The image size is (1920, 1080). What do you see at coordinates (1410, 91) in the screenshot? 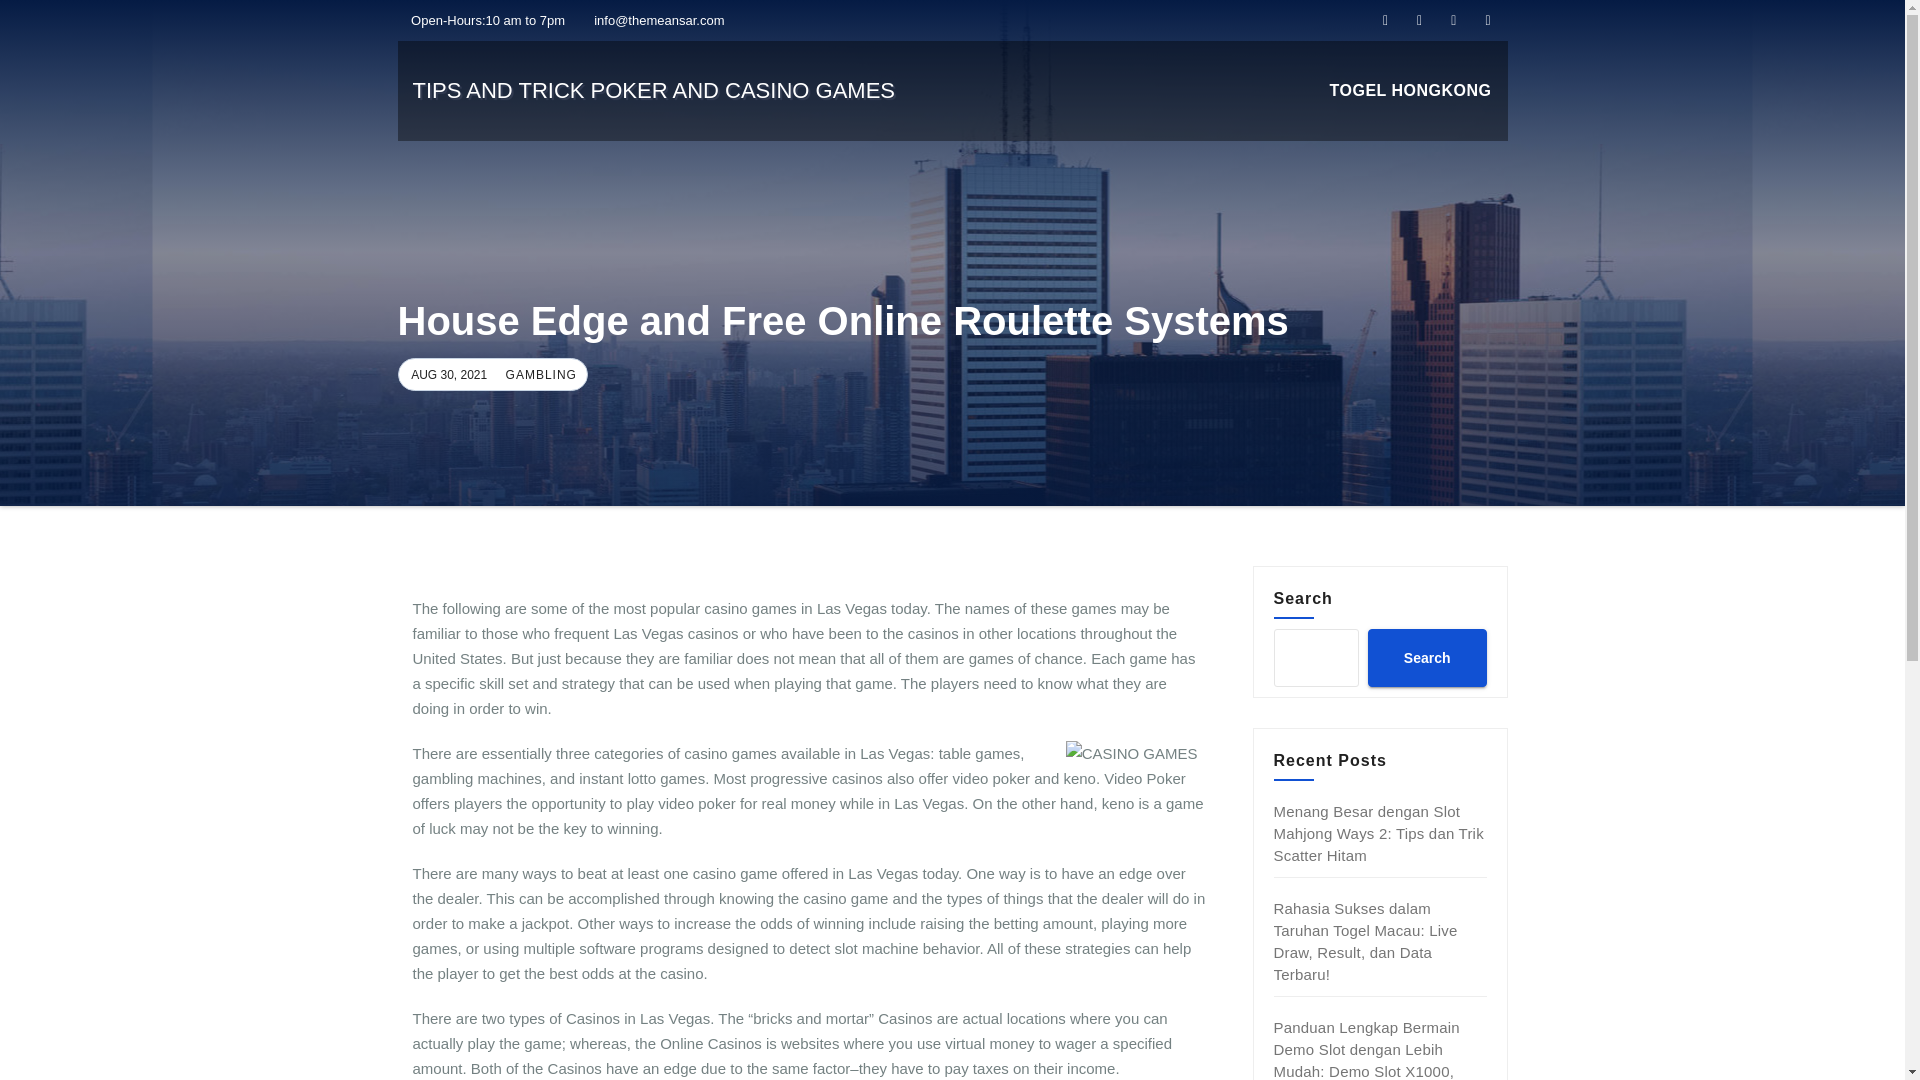
I see `Togel Hongkong` at bounding box center [1410, 91].